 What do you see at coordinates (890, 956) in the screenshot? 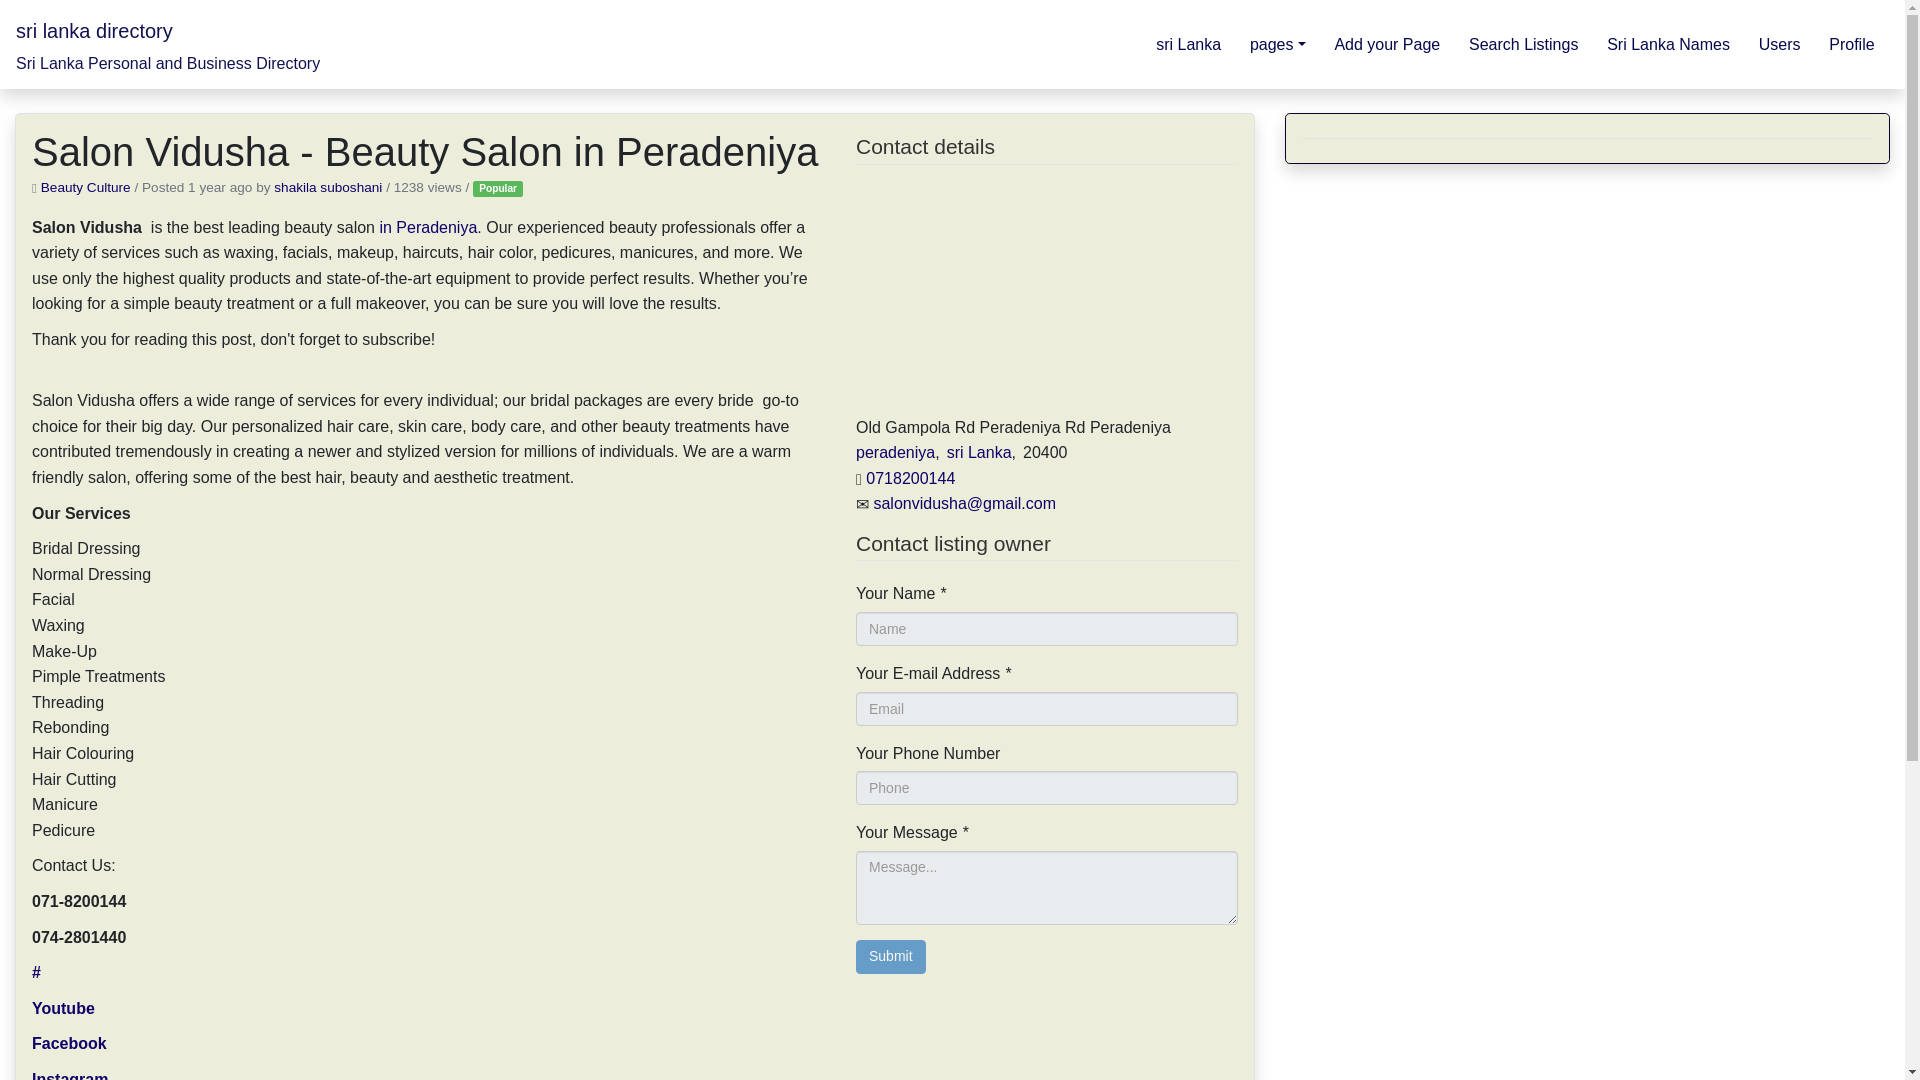
I see `Submit` at bounding box center [890, 956].